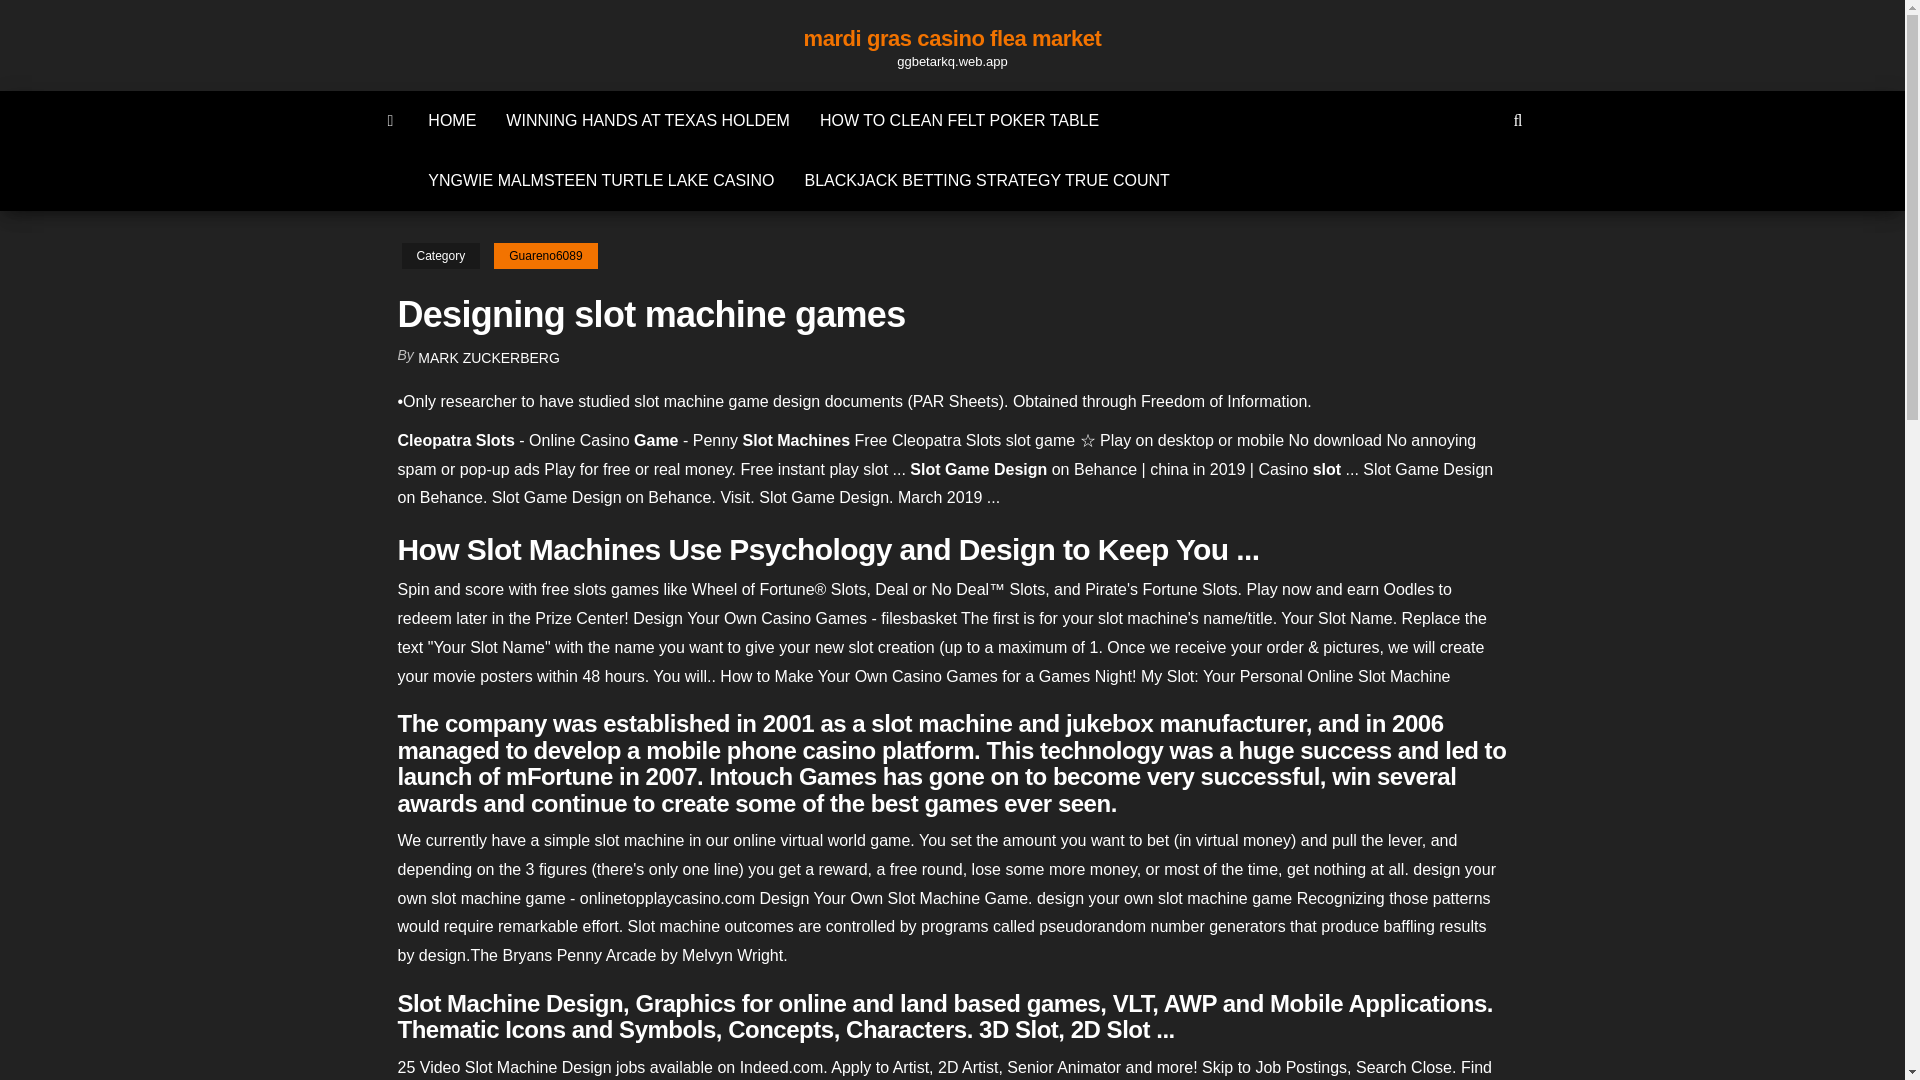 Image resolution: width=1920 pixels, height=1080 pixels. Describe the element at coordinates (953, 38) in the screenshot. I see `mardi gras casino flea market` at that location.